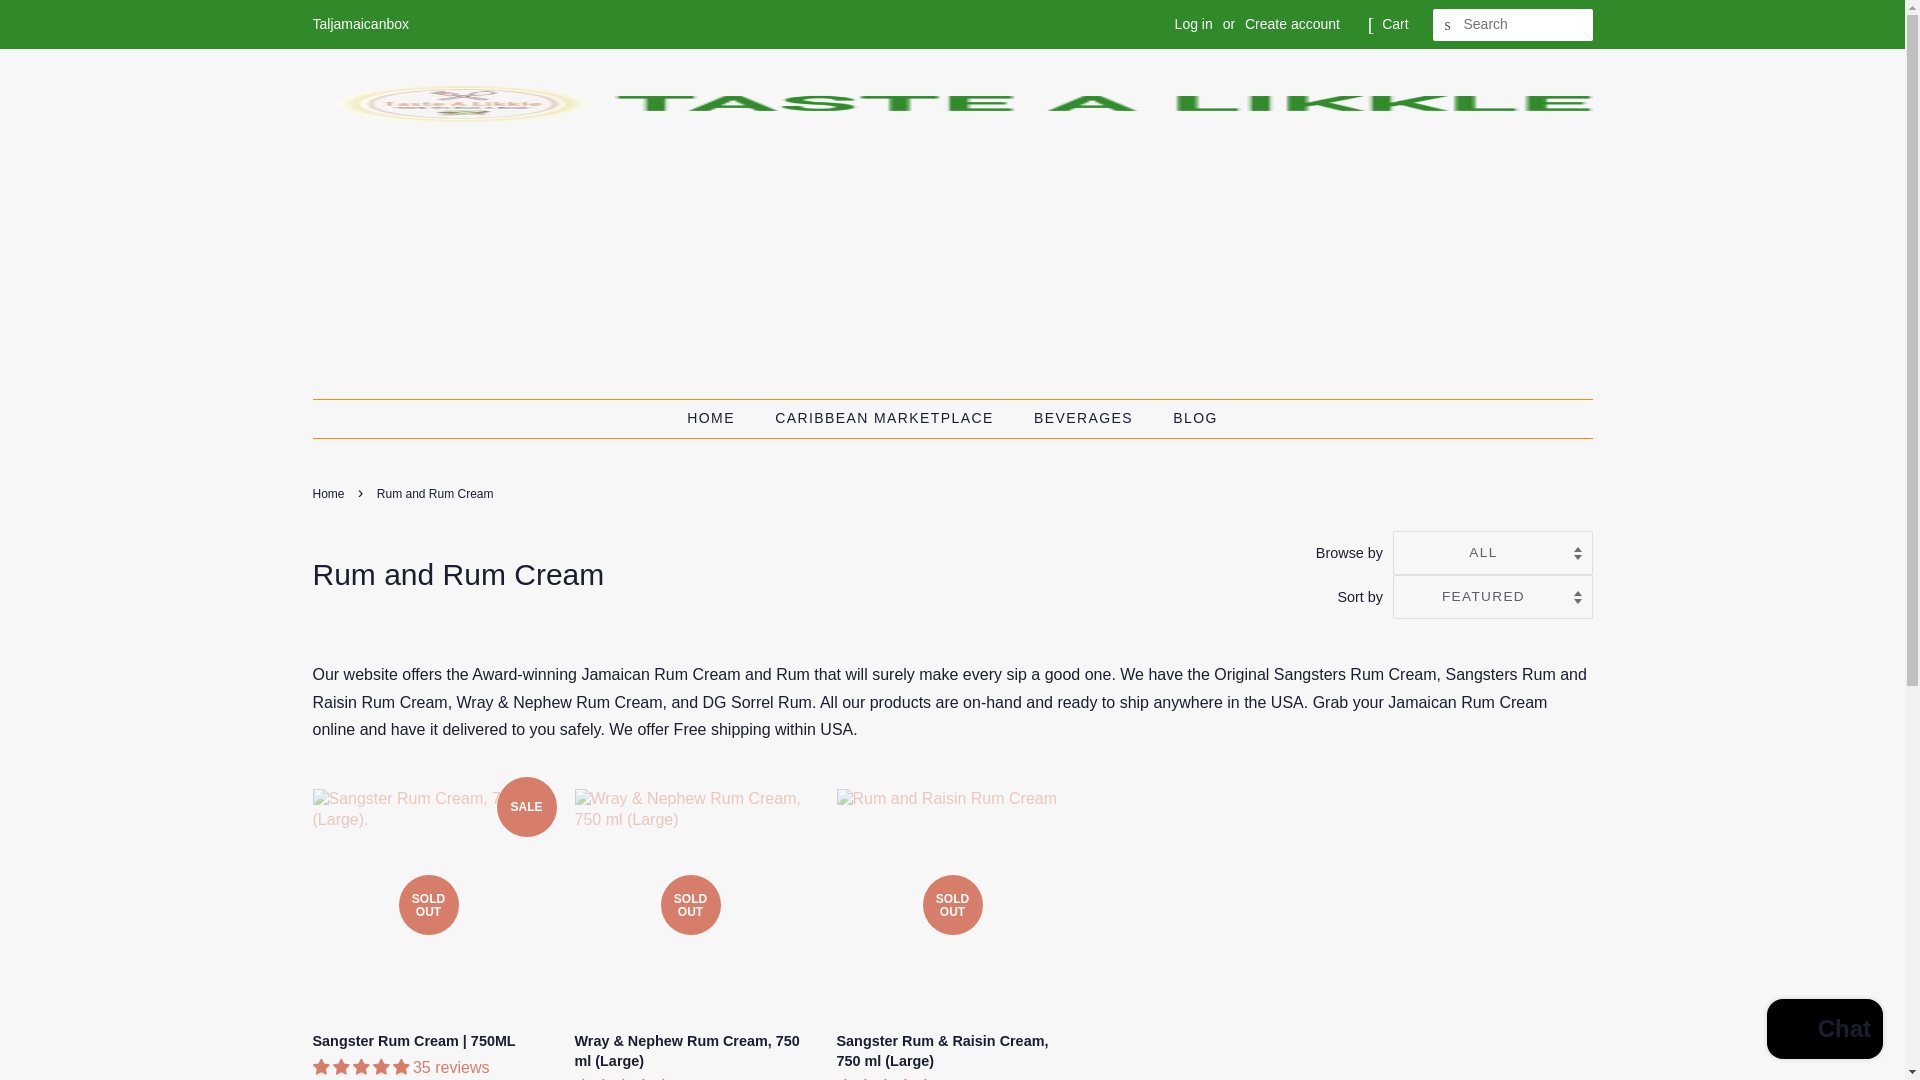  Describe the element at coordinates (1292, 24) in the screenshot. I see `Create account` at that location.